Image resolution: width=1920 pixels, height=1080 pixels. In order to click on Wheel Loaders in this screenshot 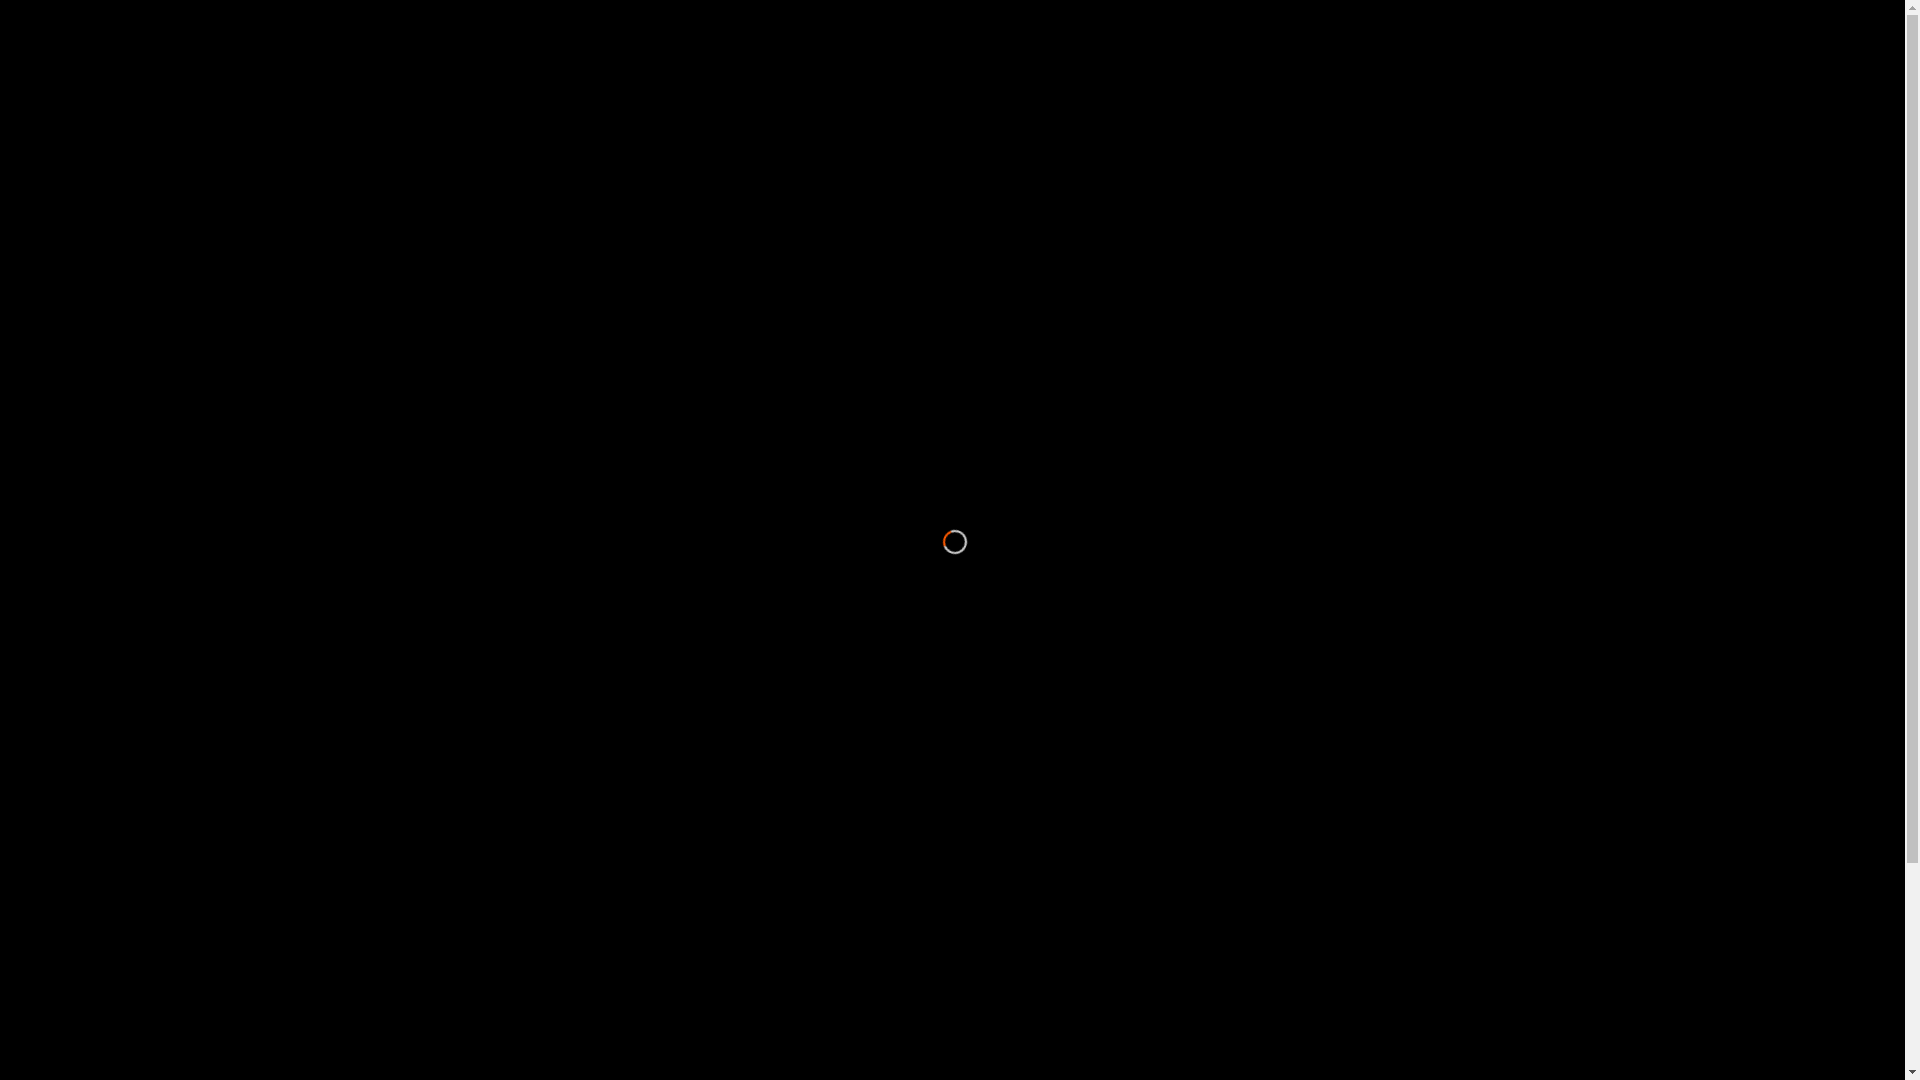, I will do `click(479, 855)`.